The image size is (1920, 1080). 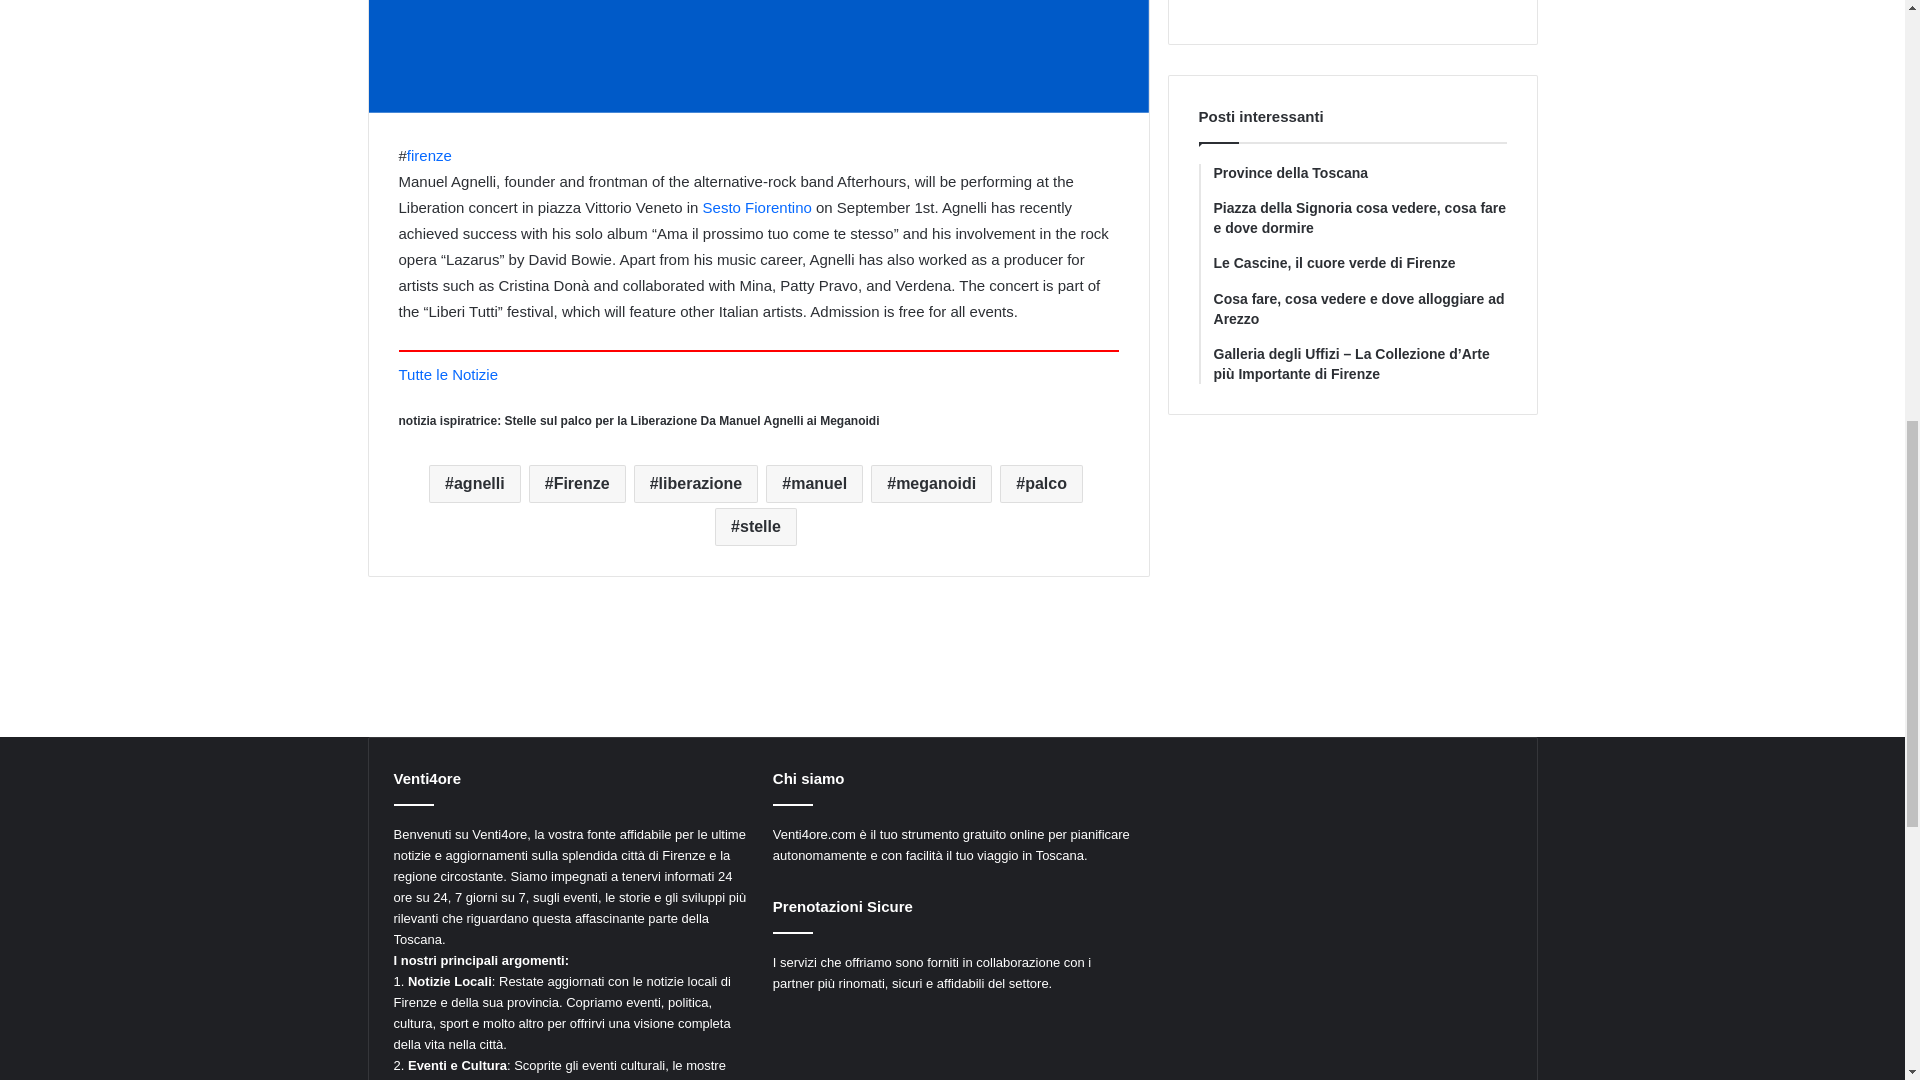 I want to click on stelle, so click(x=755, y=526).